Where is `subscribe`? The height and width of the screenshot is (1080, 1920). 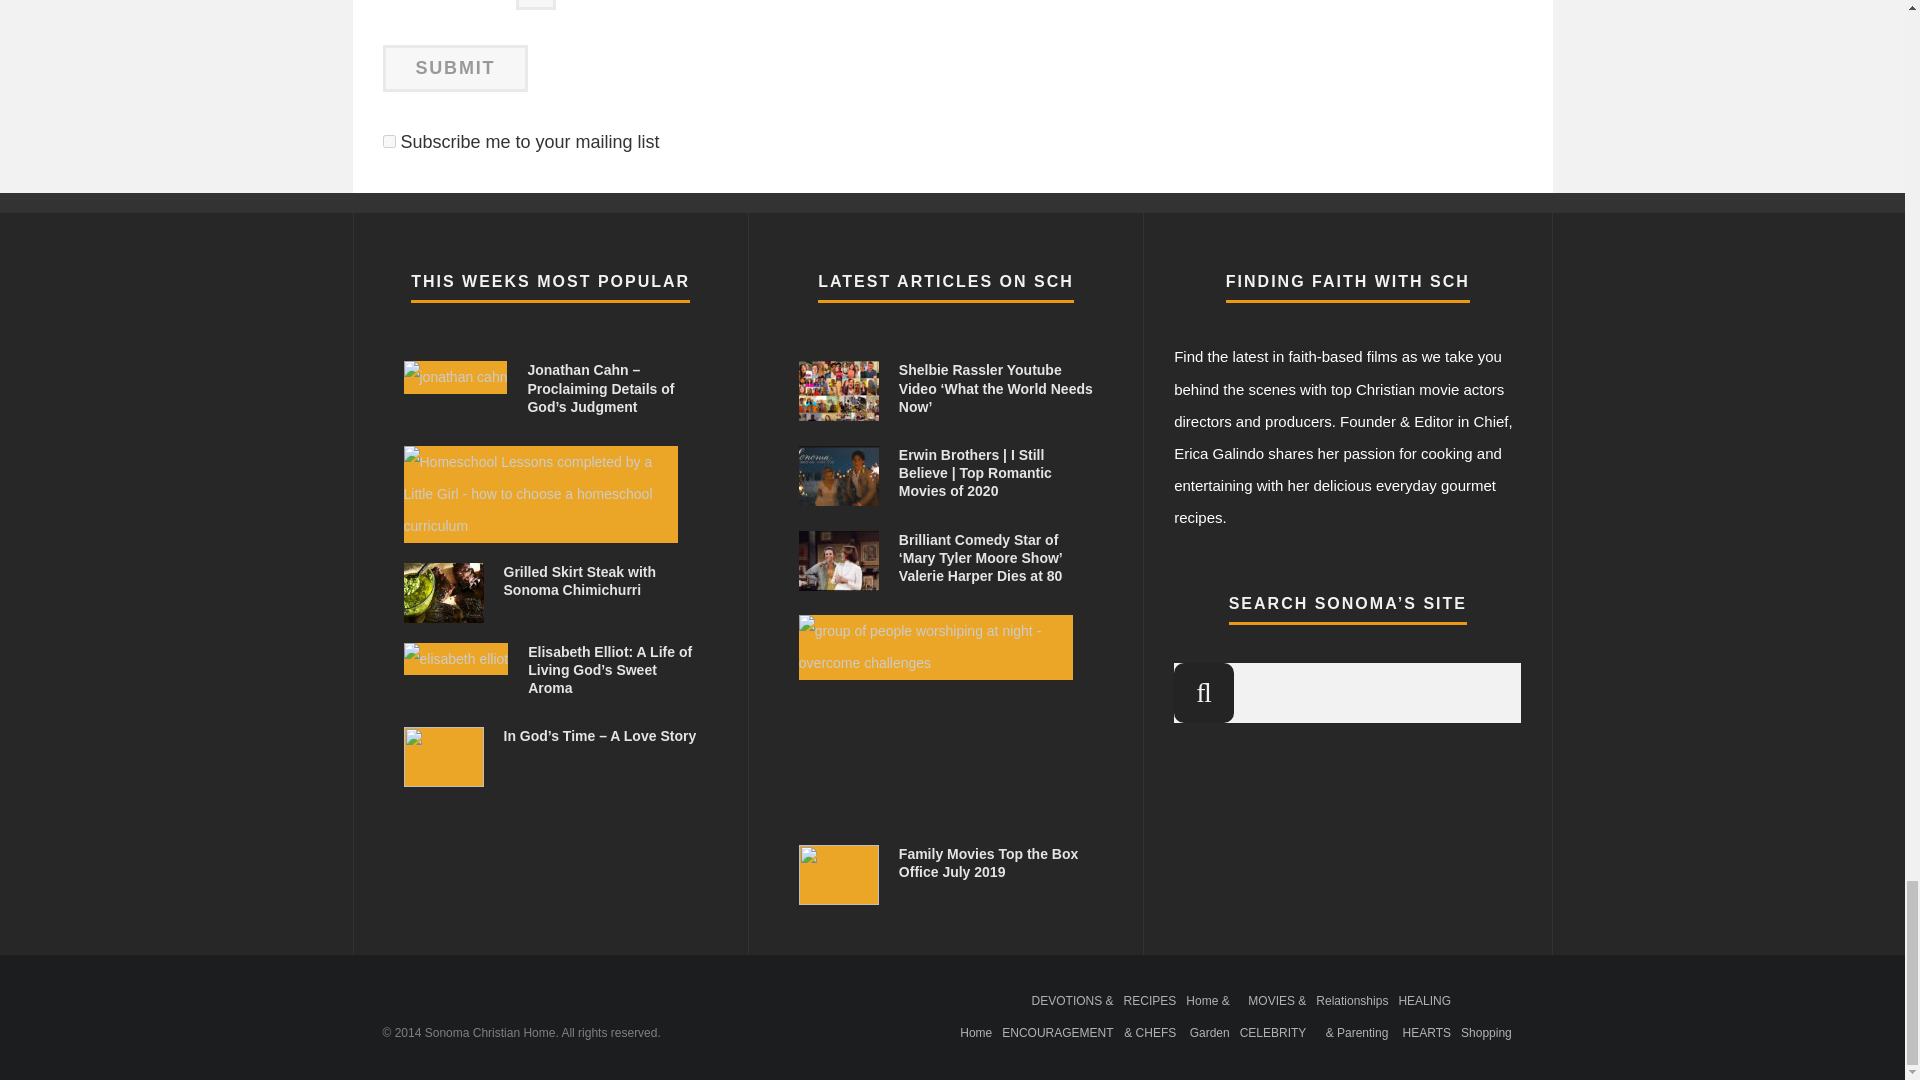
subscribe is located at coordinates (388, 141).